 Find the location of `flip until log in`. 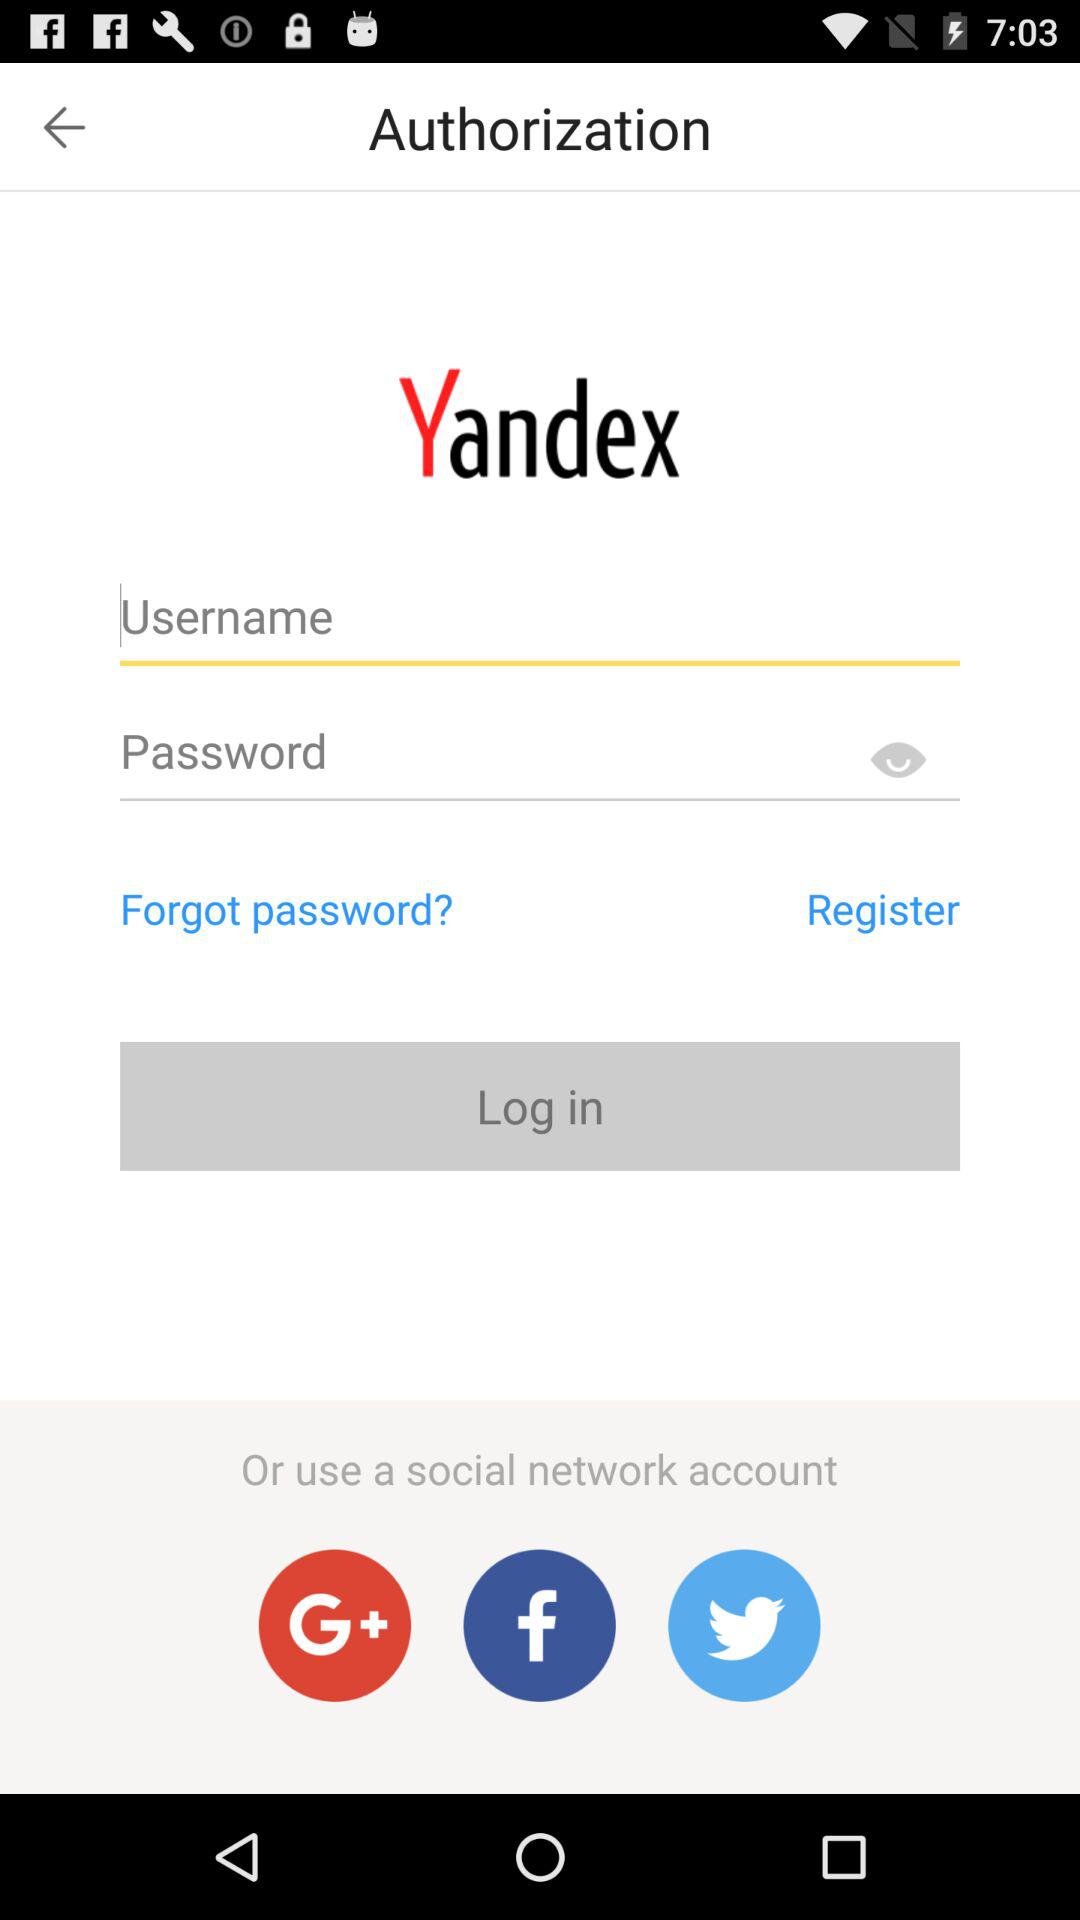

flip until log in is located at coordinates (540, 1106).